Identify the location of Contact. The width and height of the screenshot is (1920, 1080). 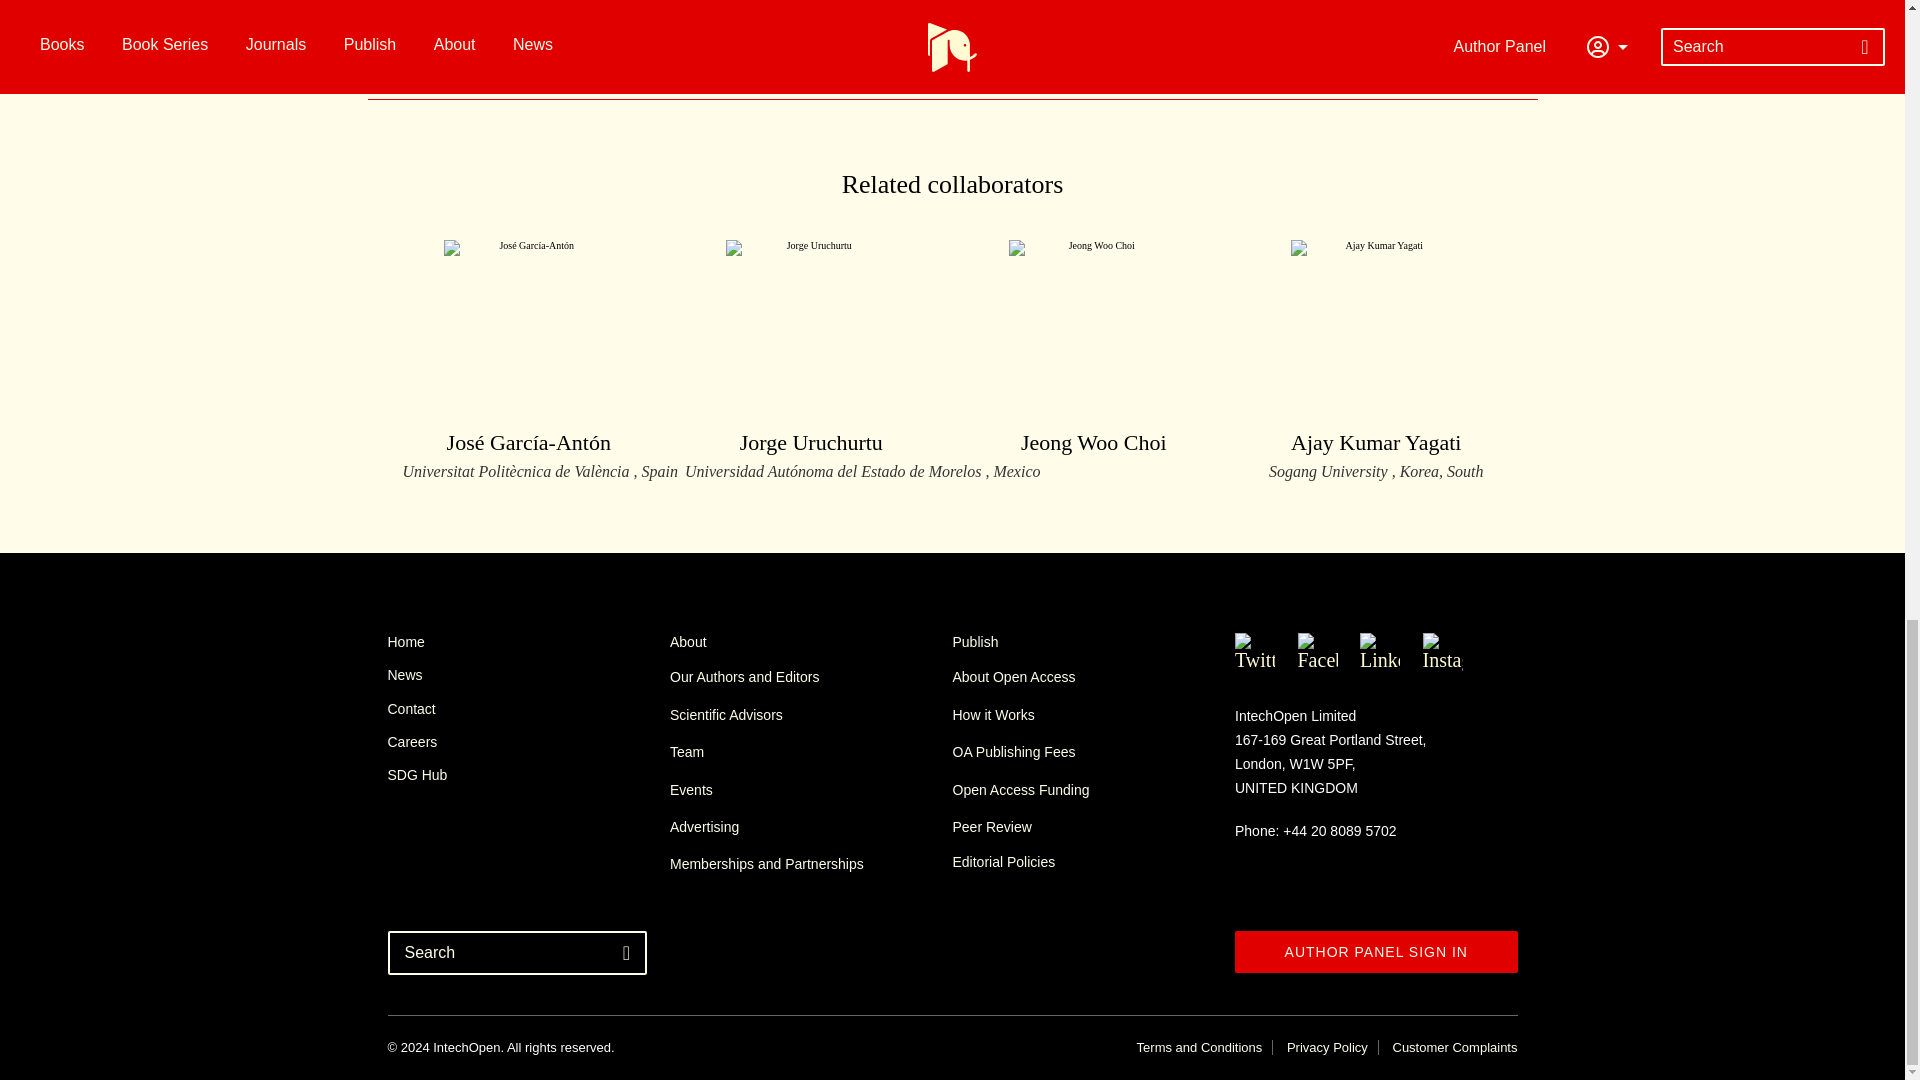
(1093, 350).